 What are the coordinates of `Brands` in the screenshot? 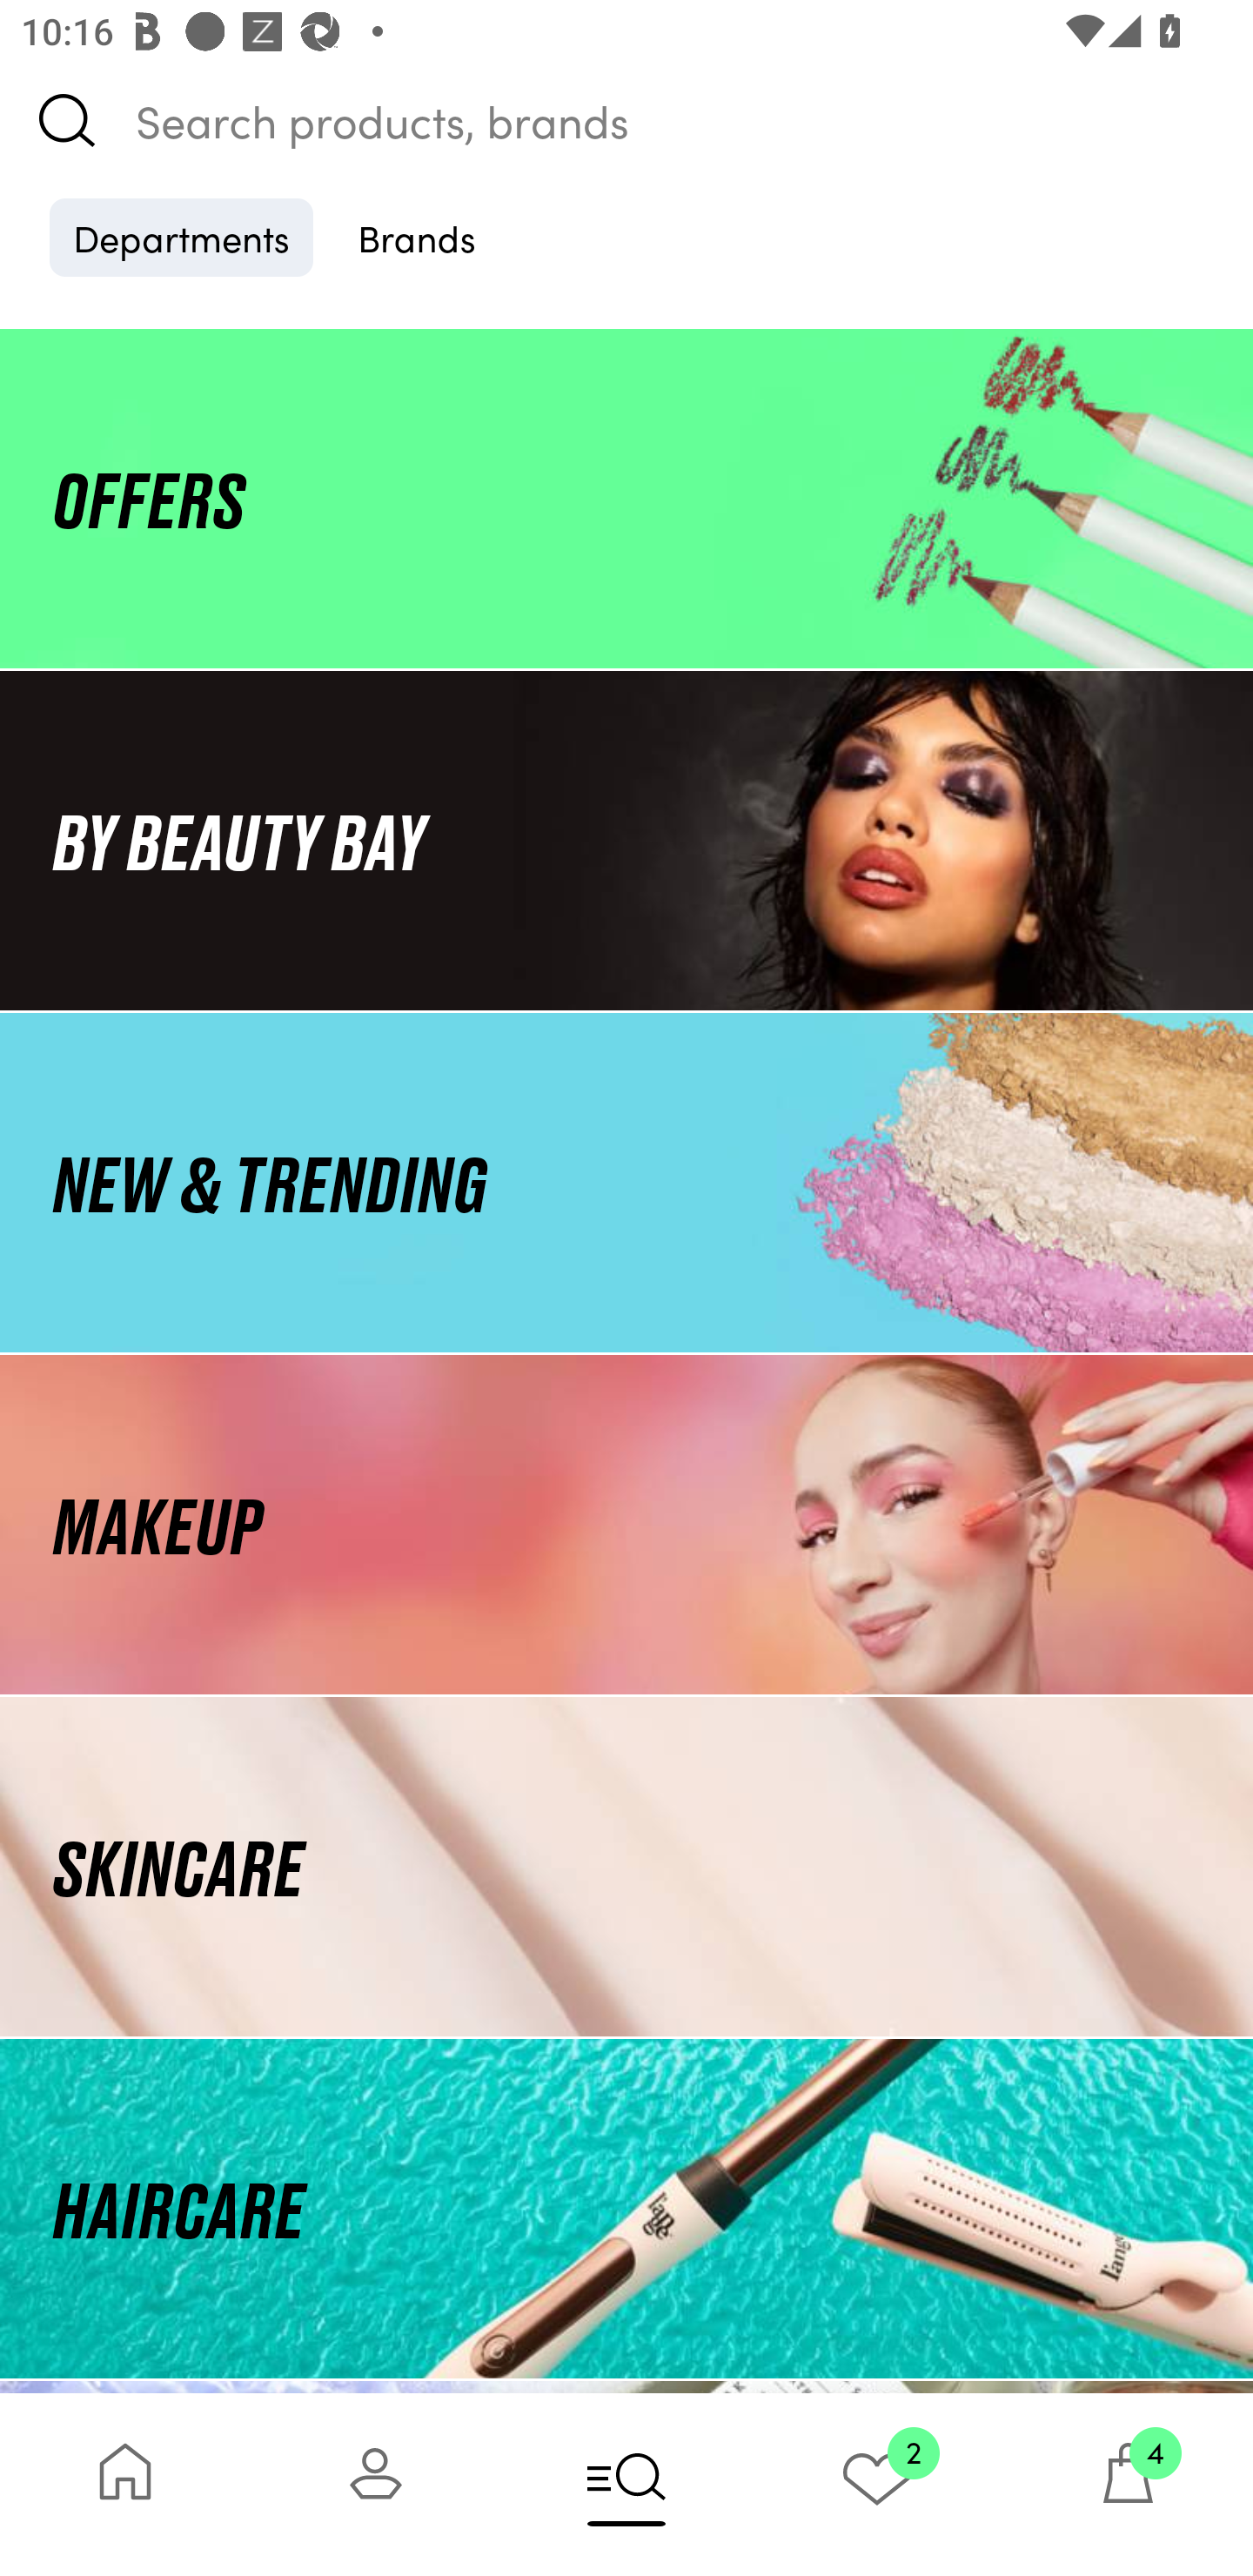 It's located at (417, 237).